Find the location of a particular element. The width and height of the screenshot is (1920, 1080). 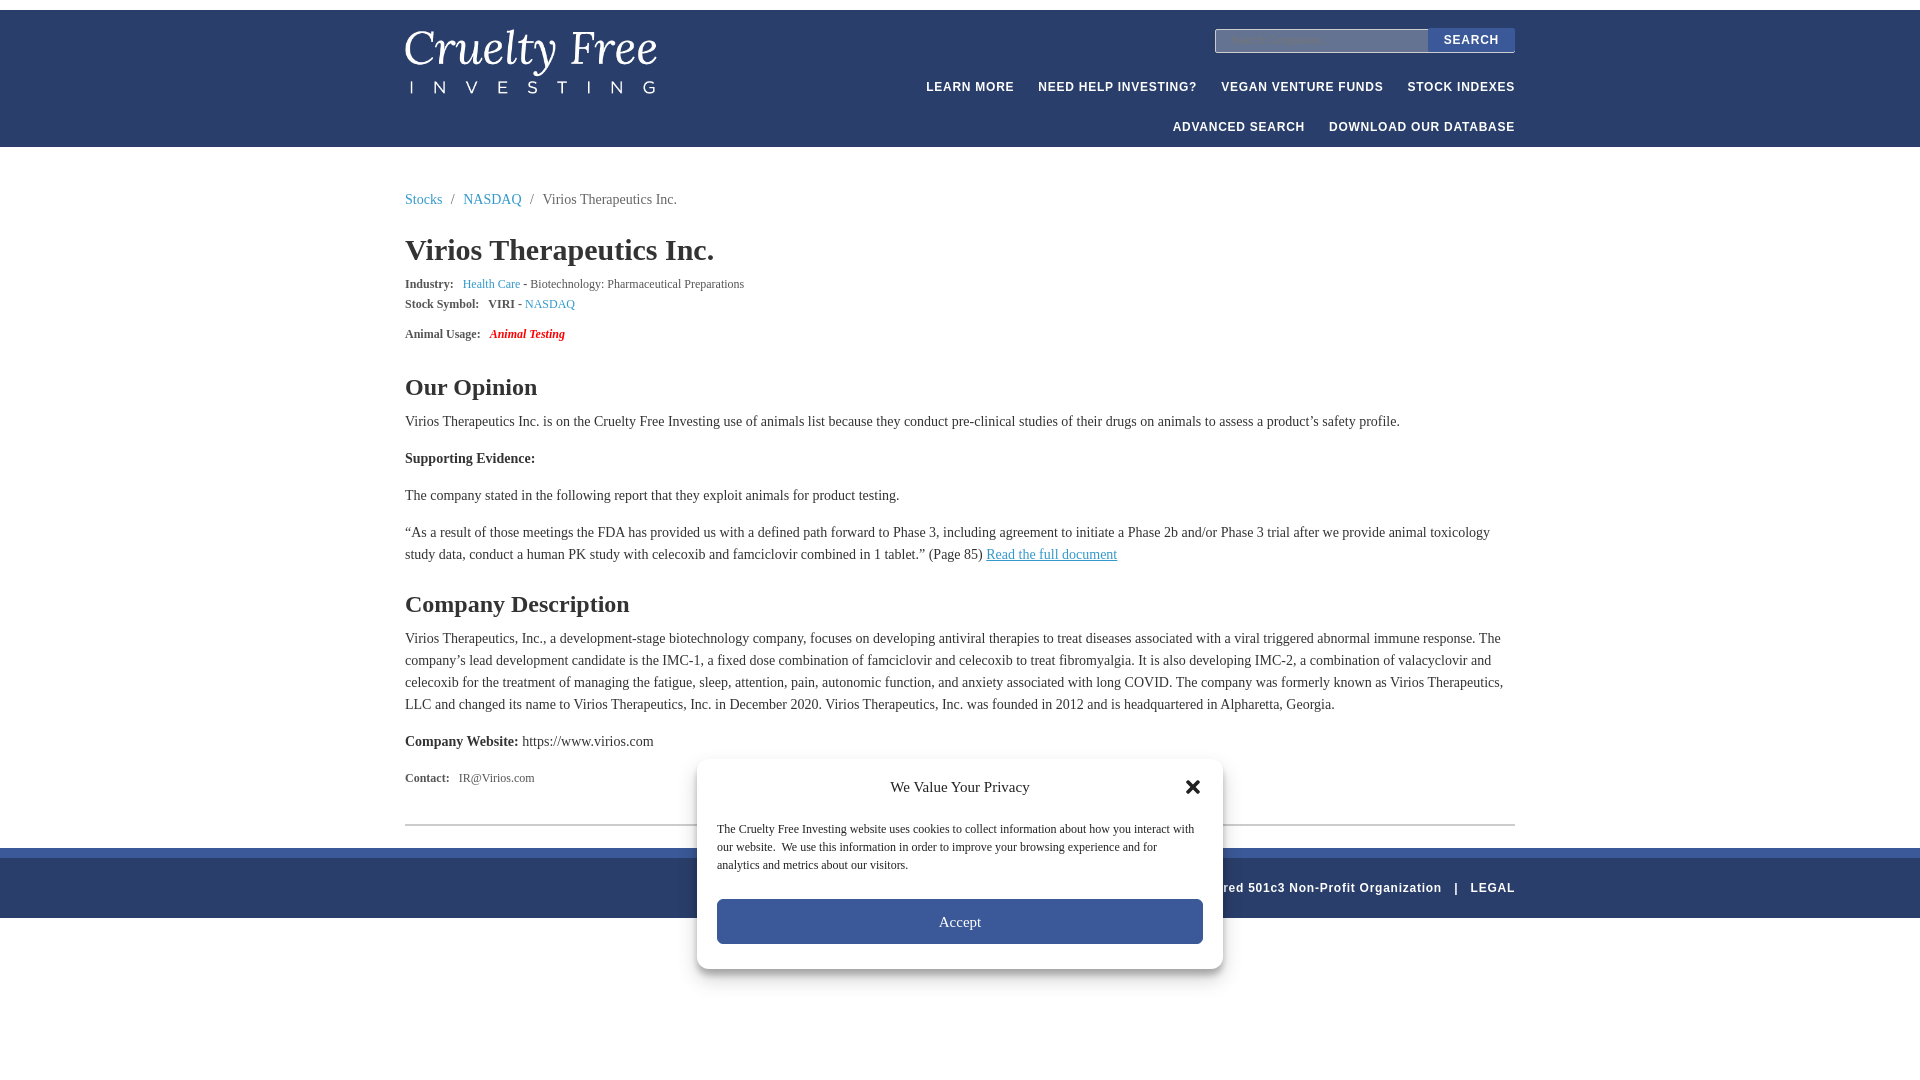

Read the full document is located at coordinates (1052, 554).